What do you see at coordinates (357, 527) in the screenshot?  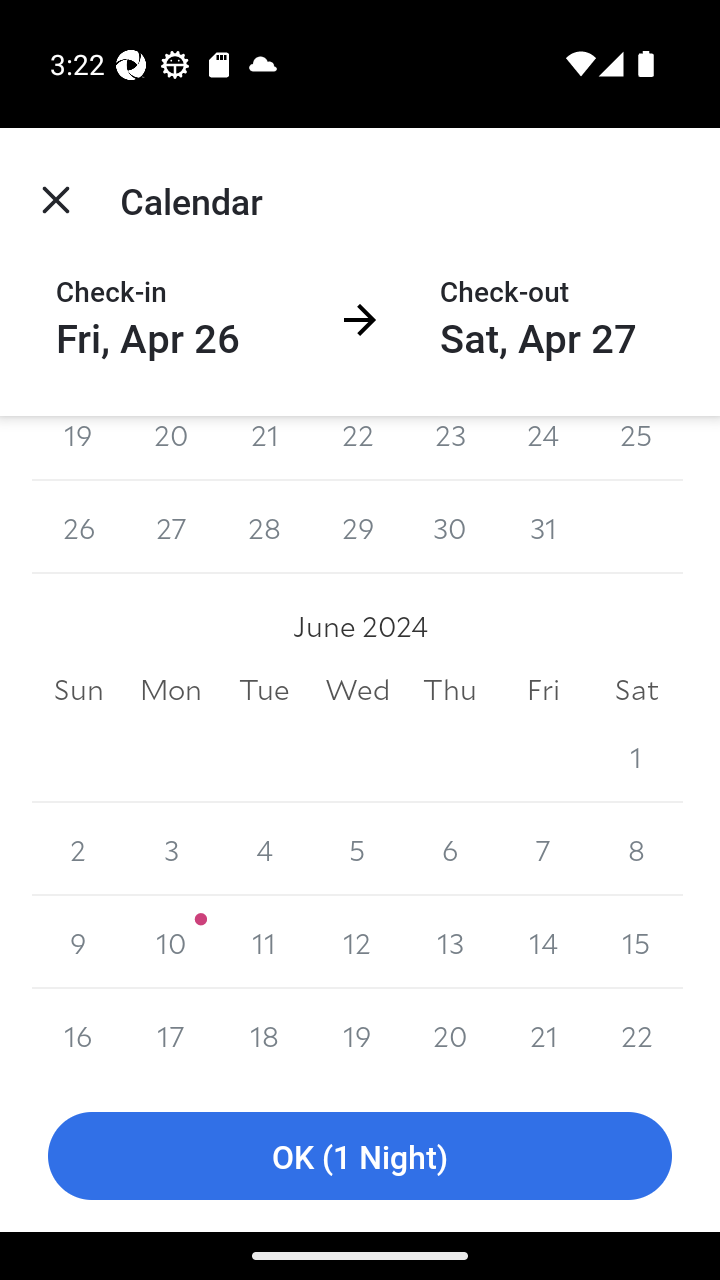 I see `29 29 May 2024` at bounding box center [357, 527].